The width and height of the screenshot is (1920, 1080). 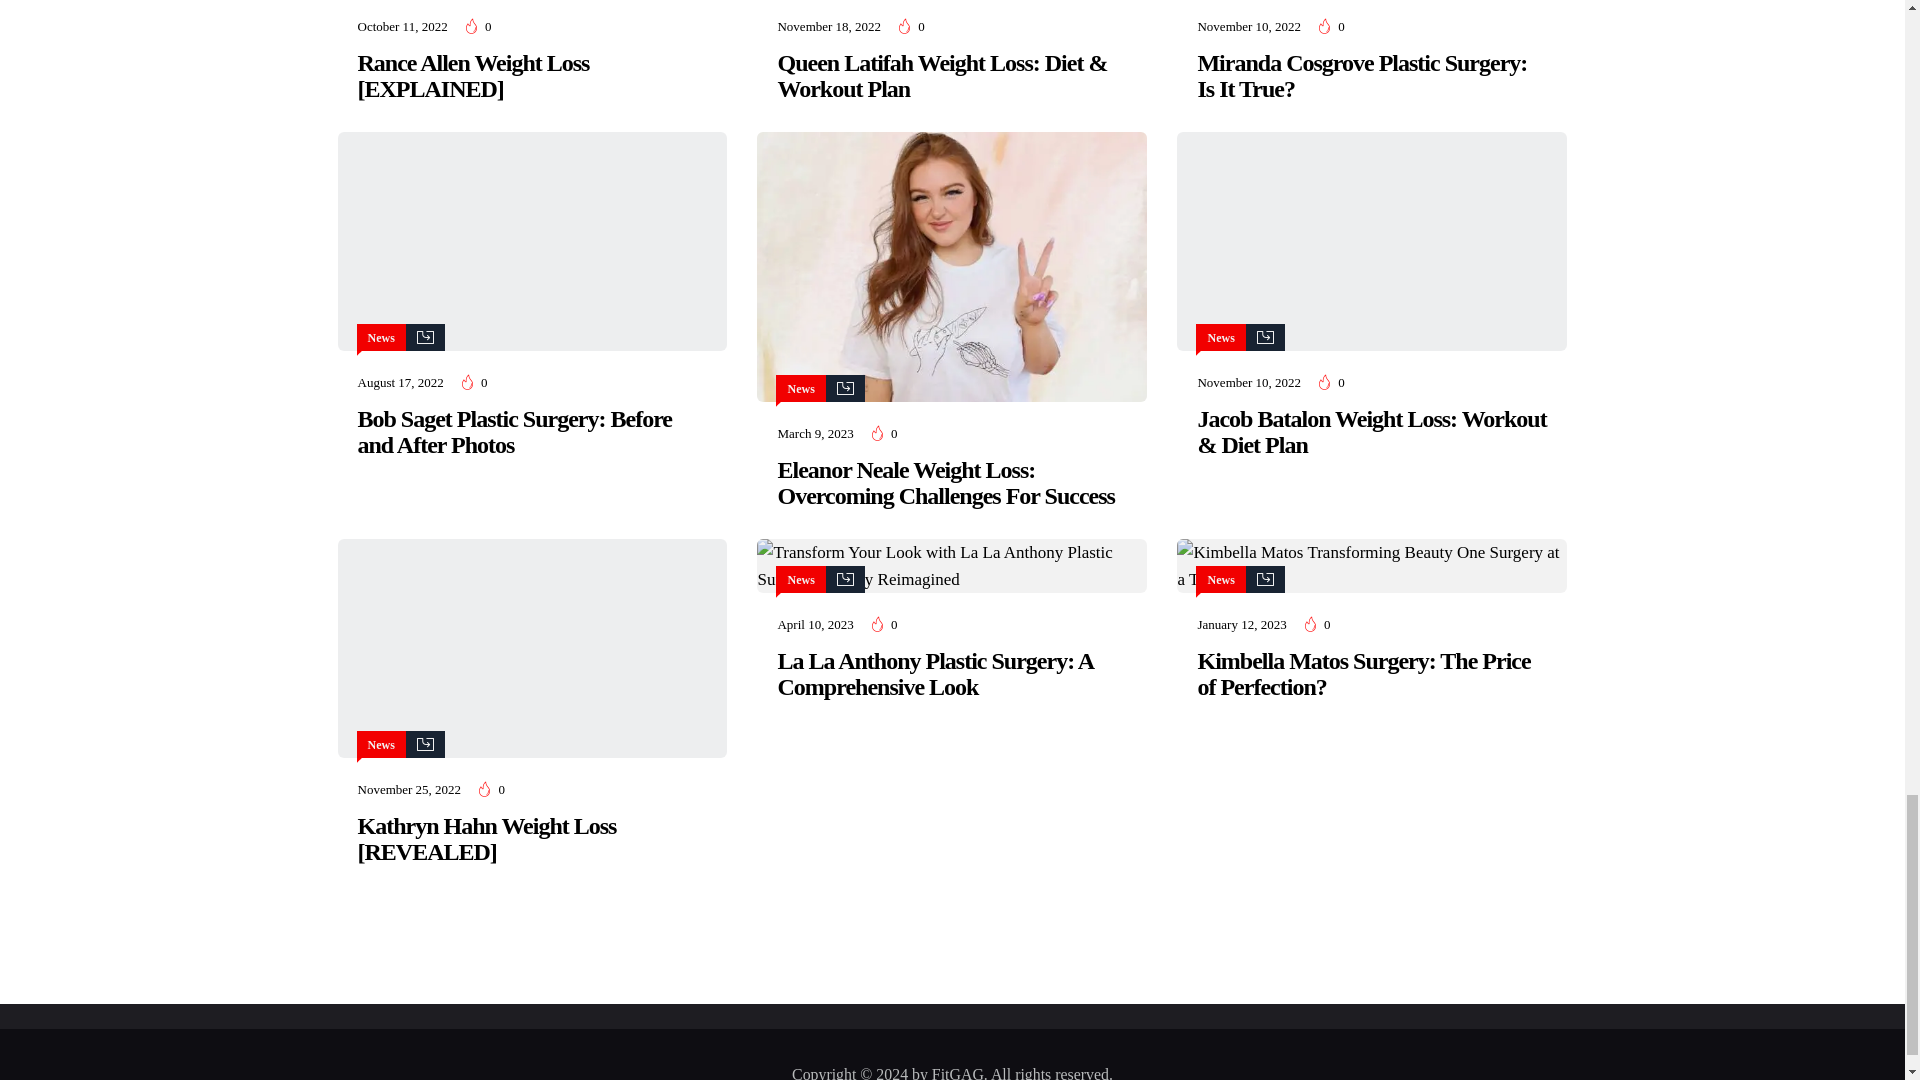 What do you see at coordinates (532, 241) in the screenshot?
I see `Bob Saget Plastic Surgery: Before and After Photos` at bounding box center [532, 241].